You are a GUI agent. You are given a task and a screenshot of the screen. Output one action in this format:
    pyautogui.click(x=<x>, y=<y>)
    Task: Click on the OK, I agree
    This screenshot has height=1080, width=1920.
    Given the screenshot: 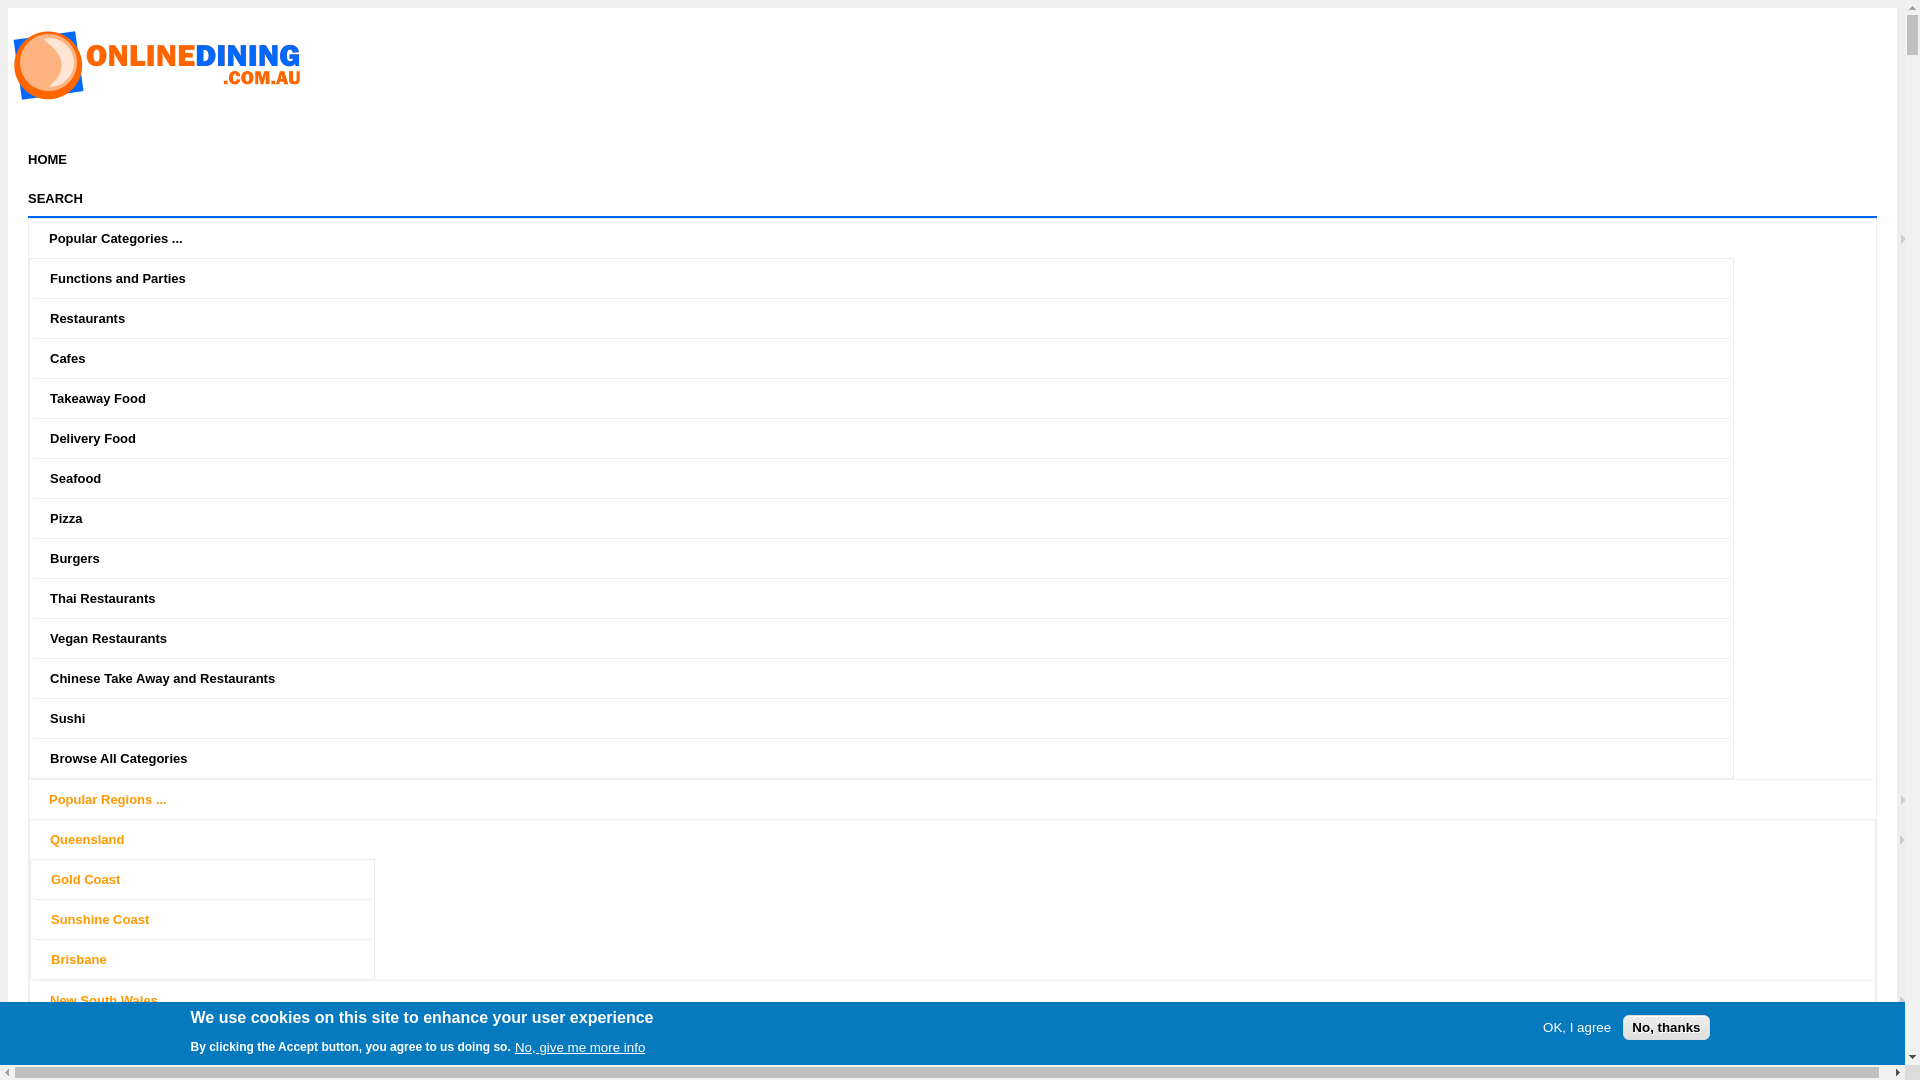 What is the action you would take?
    pyautogui.click(x=1577, y=1028)
    